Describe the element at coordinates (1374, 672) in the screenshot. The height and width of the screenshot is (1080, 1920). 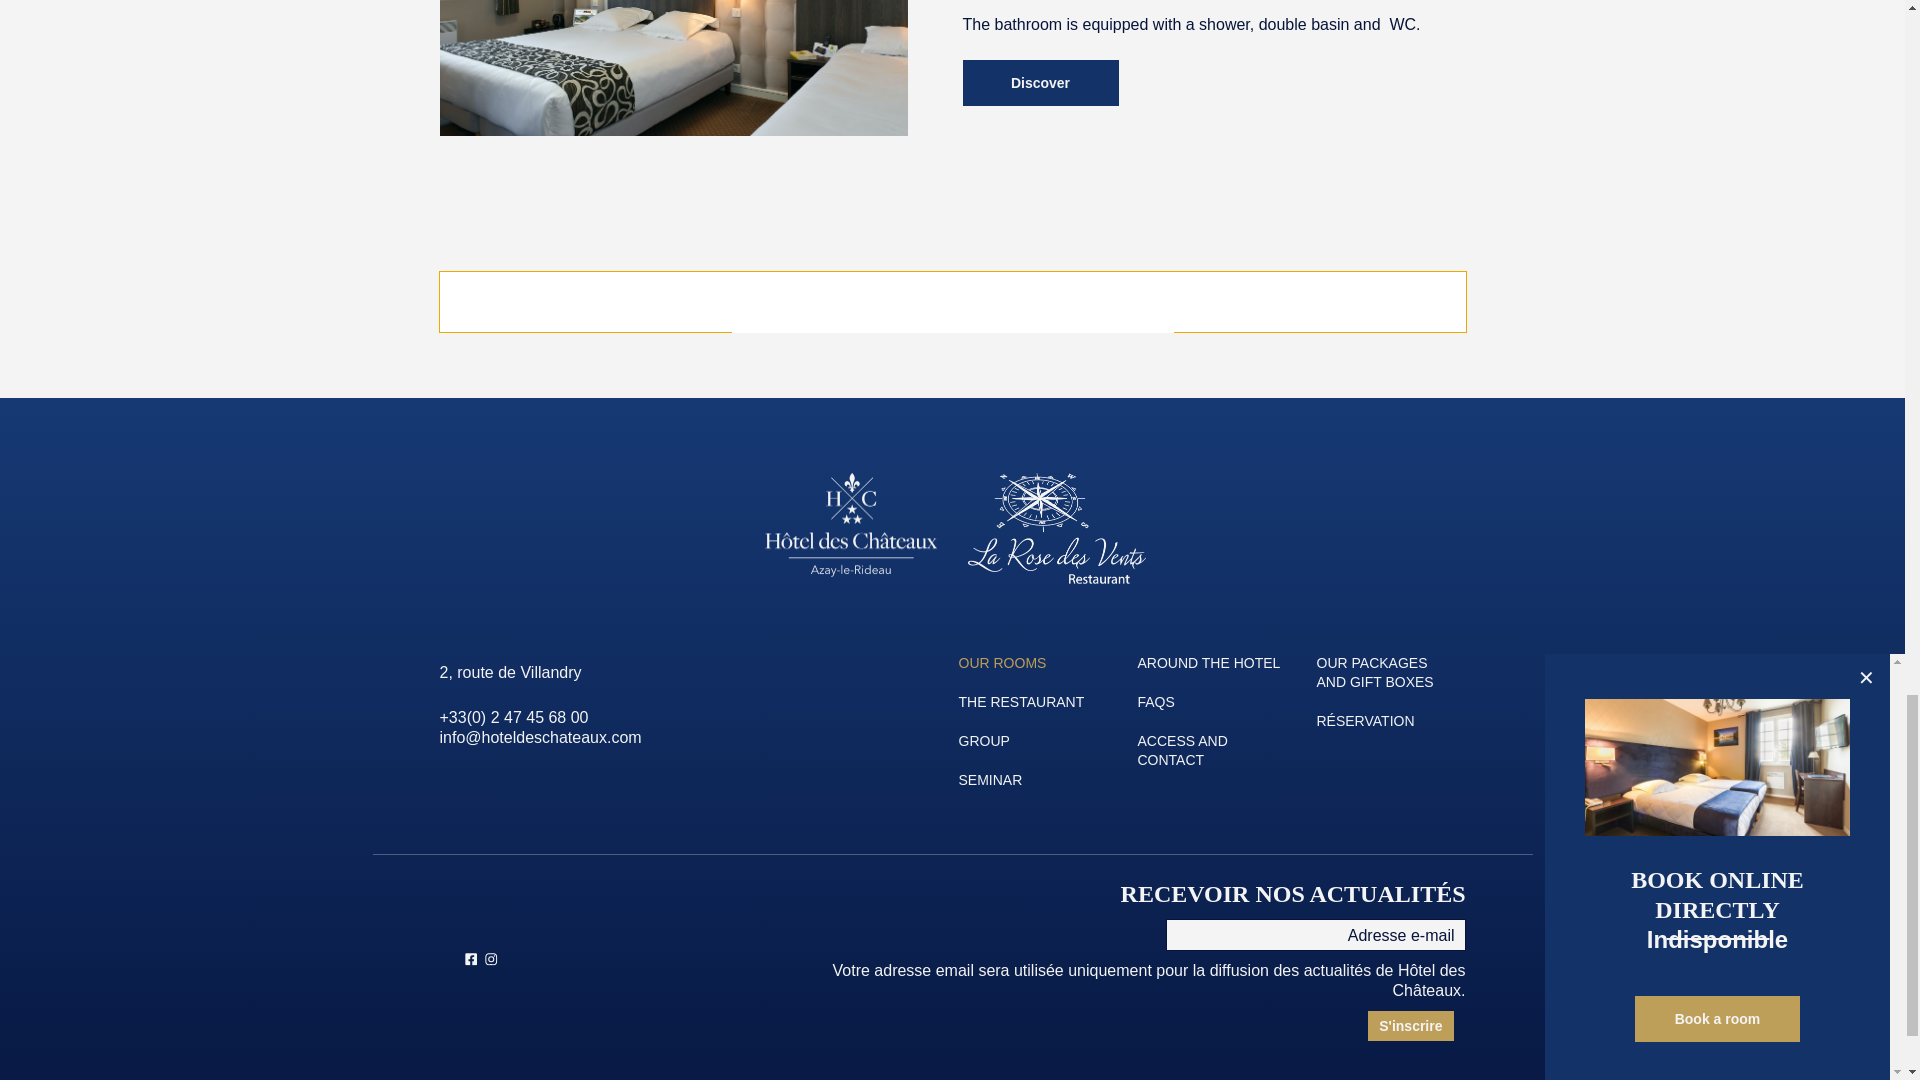
I see `SEMINAR` at that location.